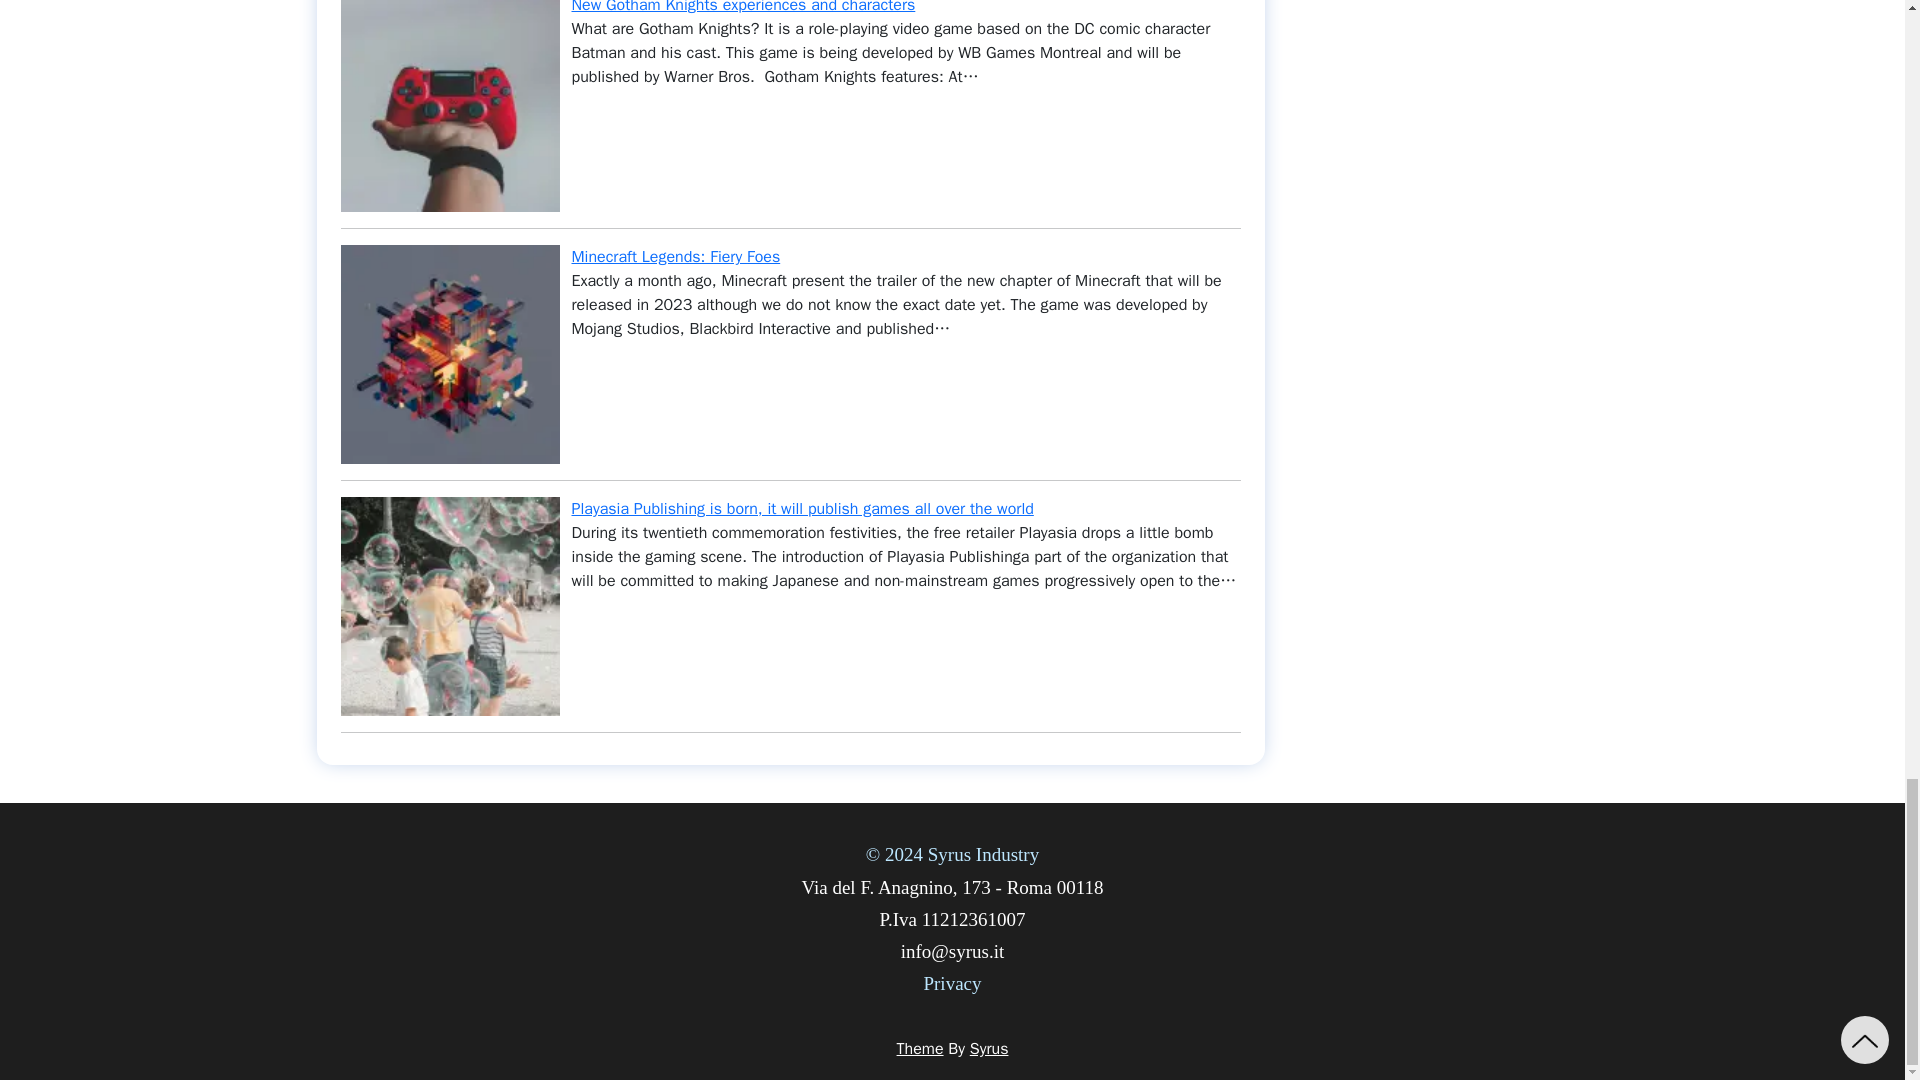  I want to click on Theme, so click(920, 1048).